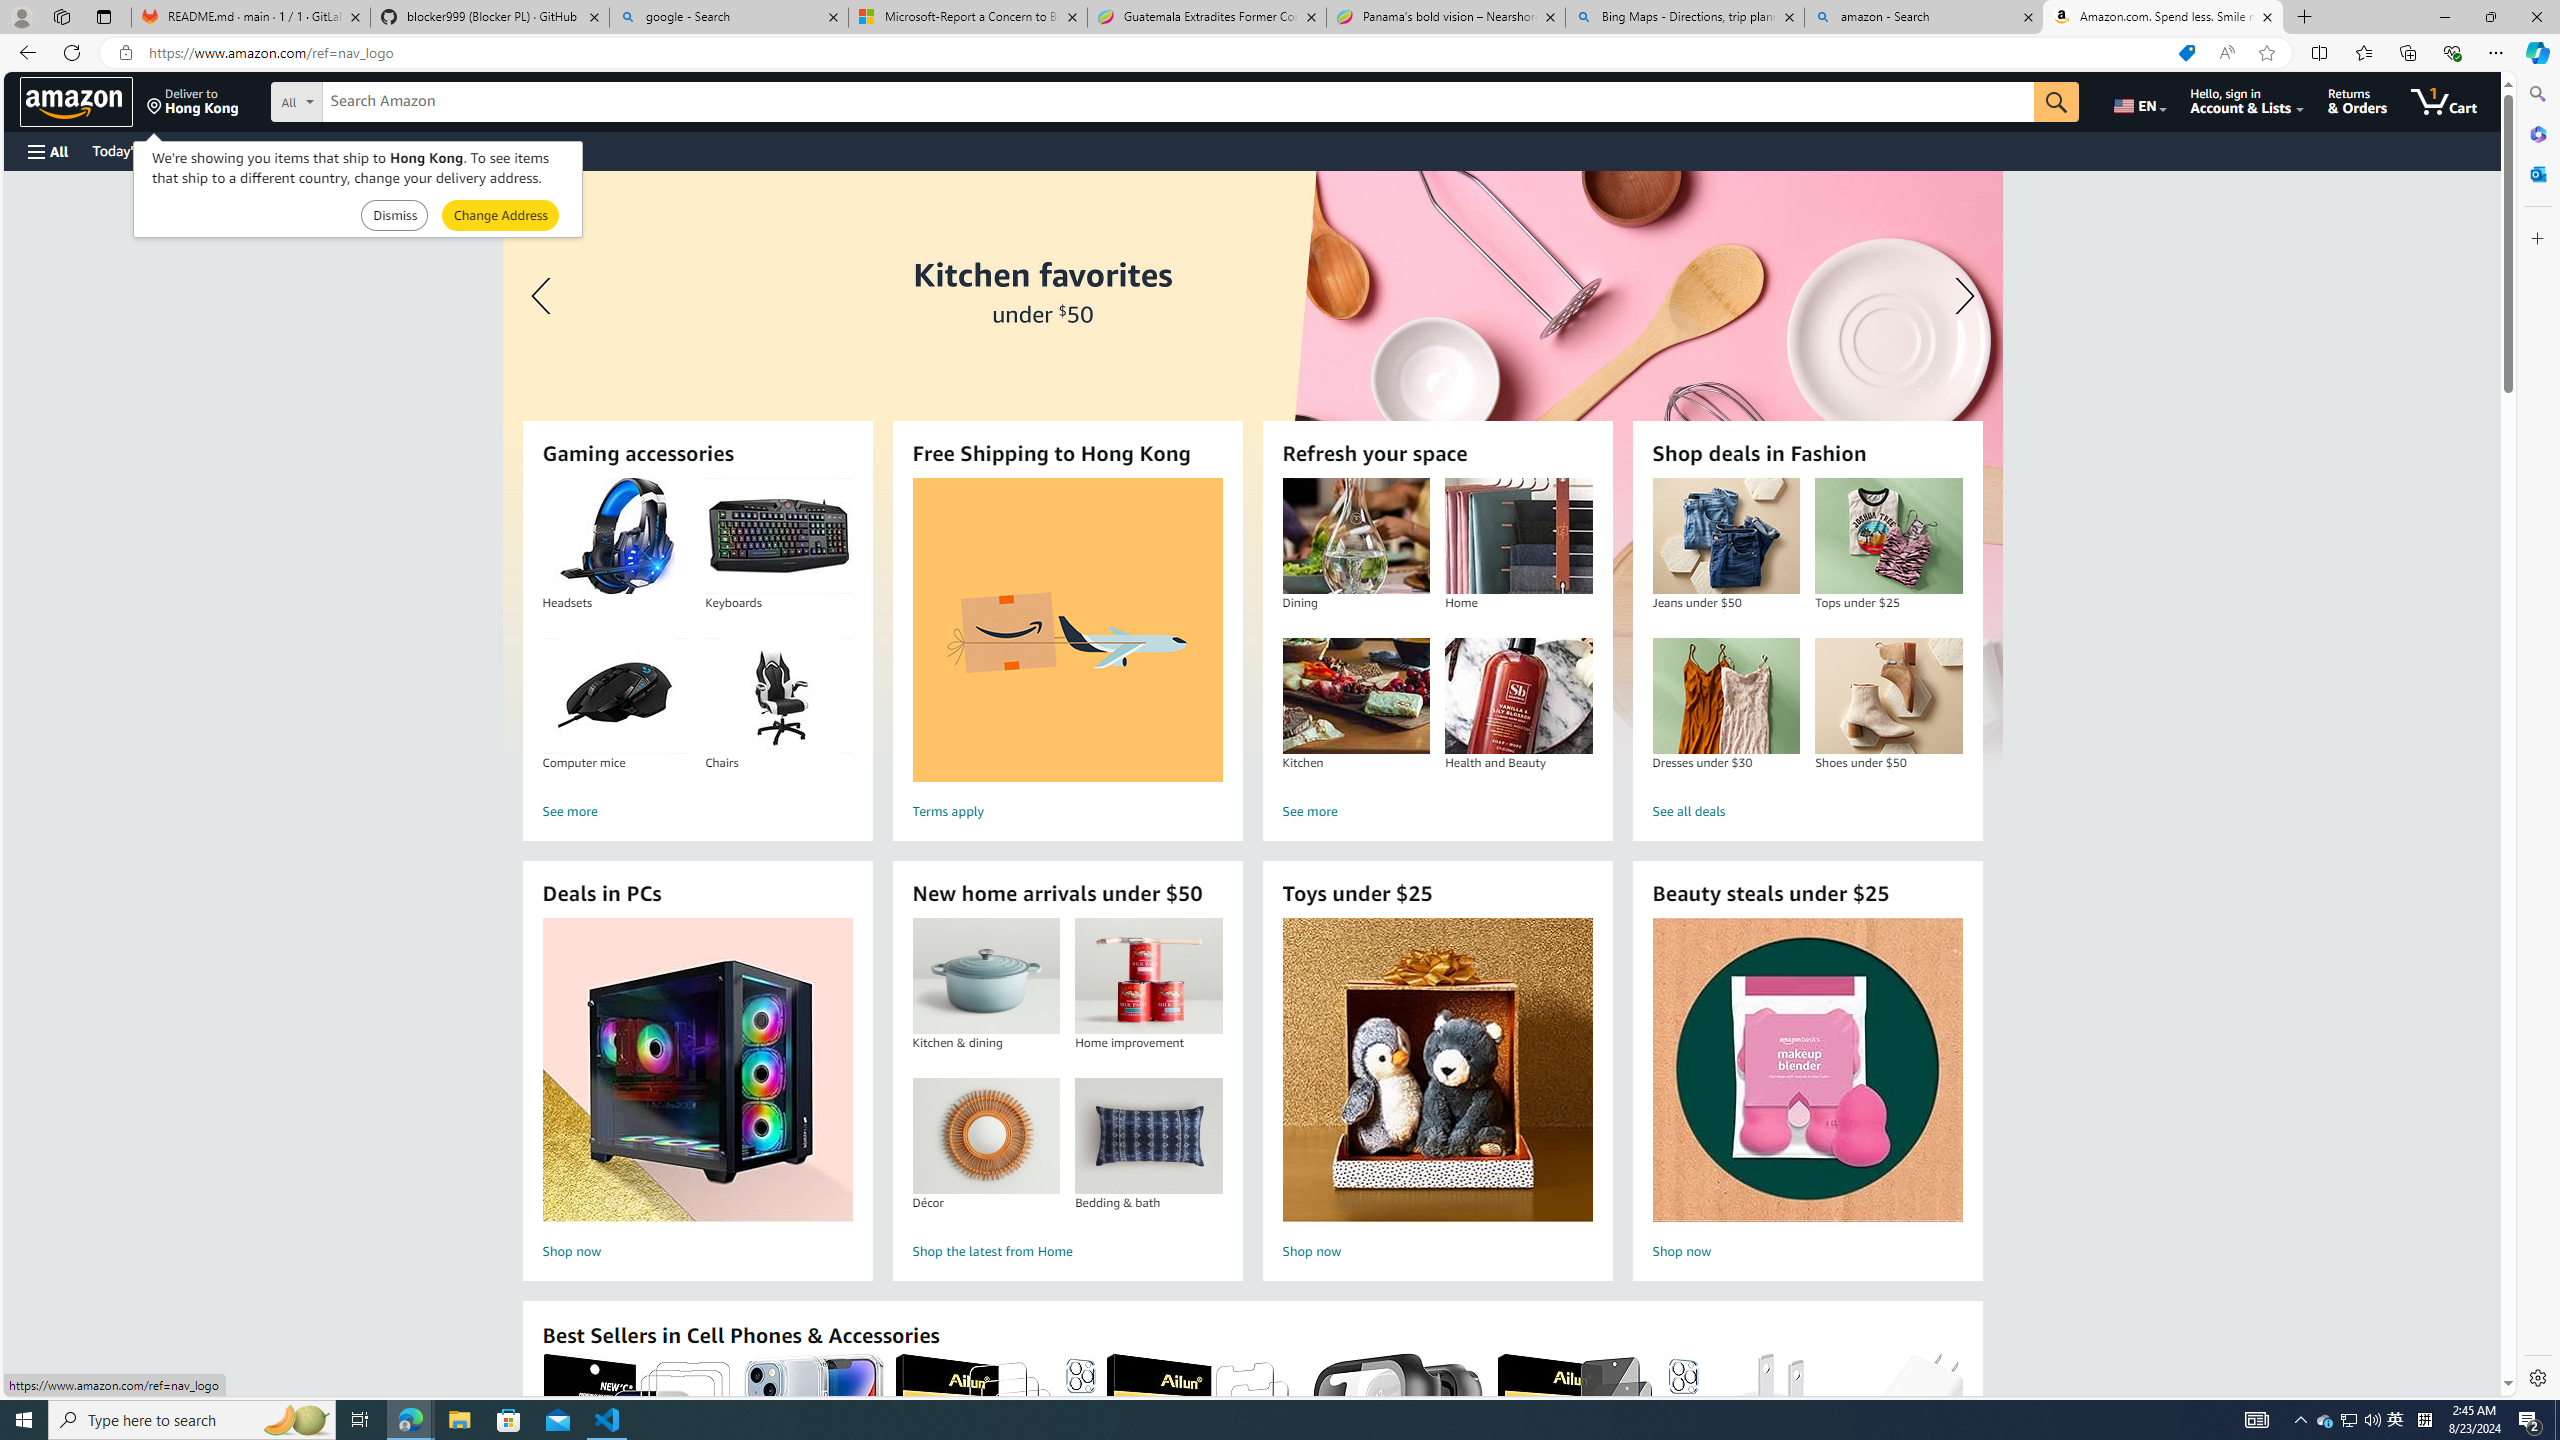 The image size is (2560, 1440). Describe the element at coordinates (1726, 536) in the screenshot. I see `Jeans under $50` at that location.